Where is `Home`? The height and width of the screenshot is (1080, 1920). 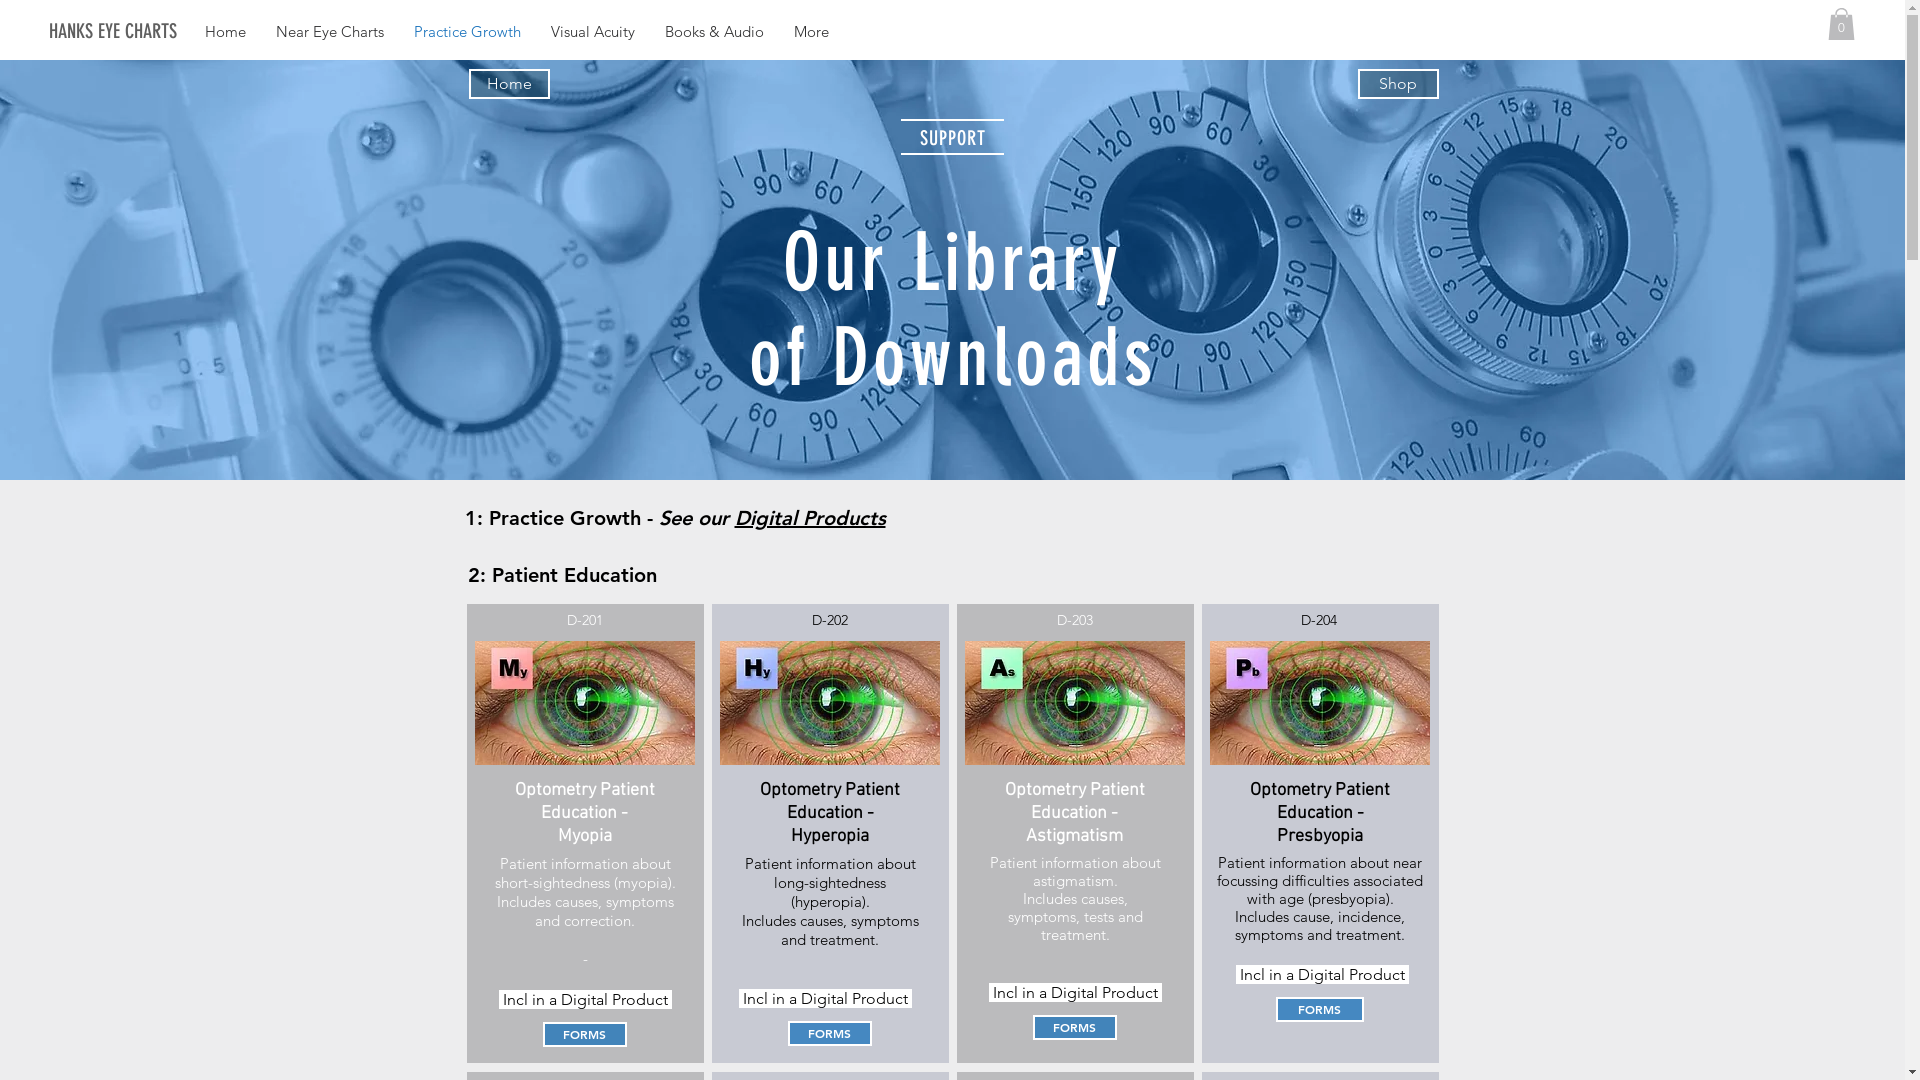 Home is located at coordinates (508, 84).